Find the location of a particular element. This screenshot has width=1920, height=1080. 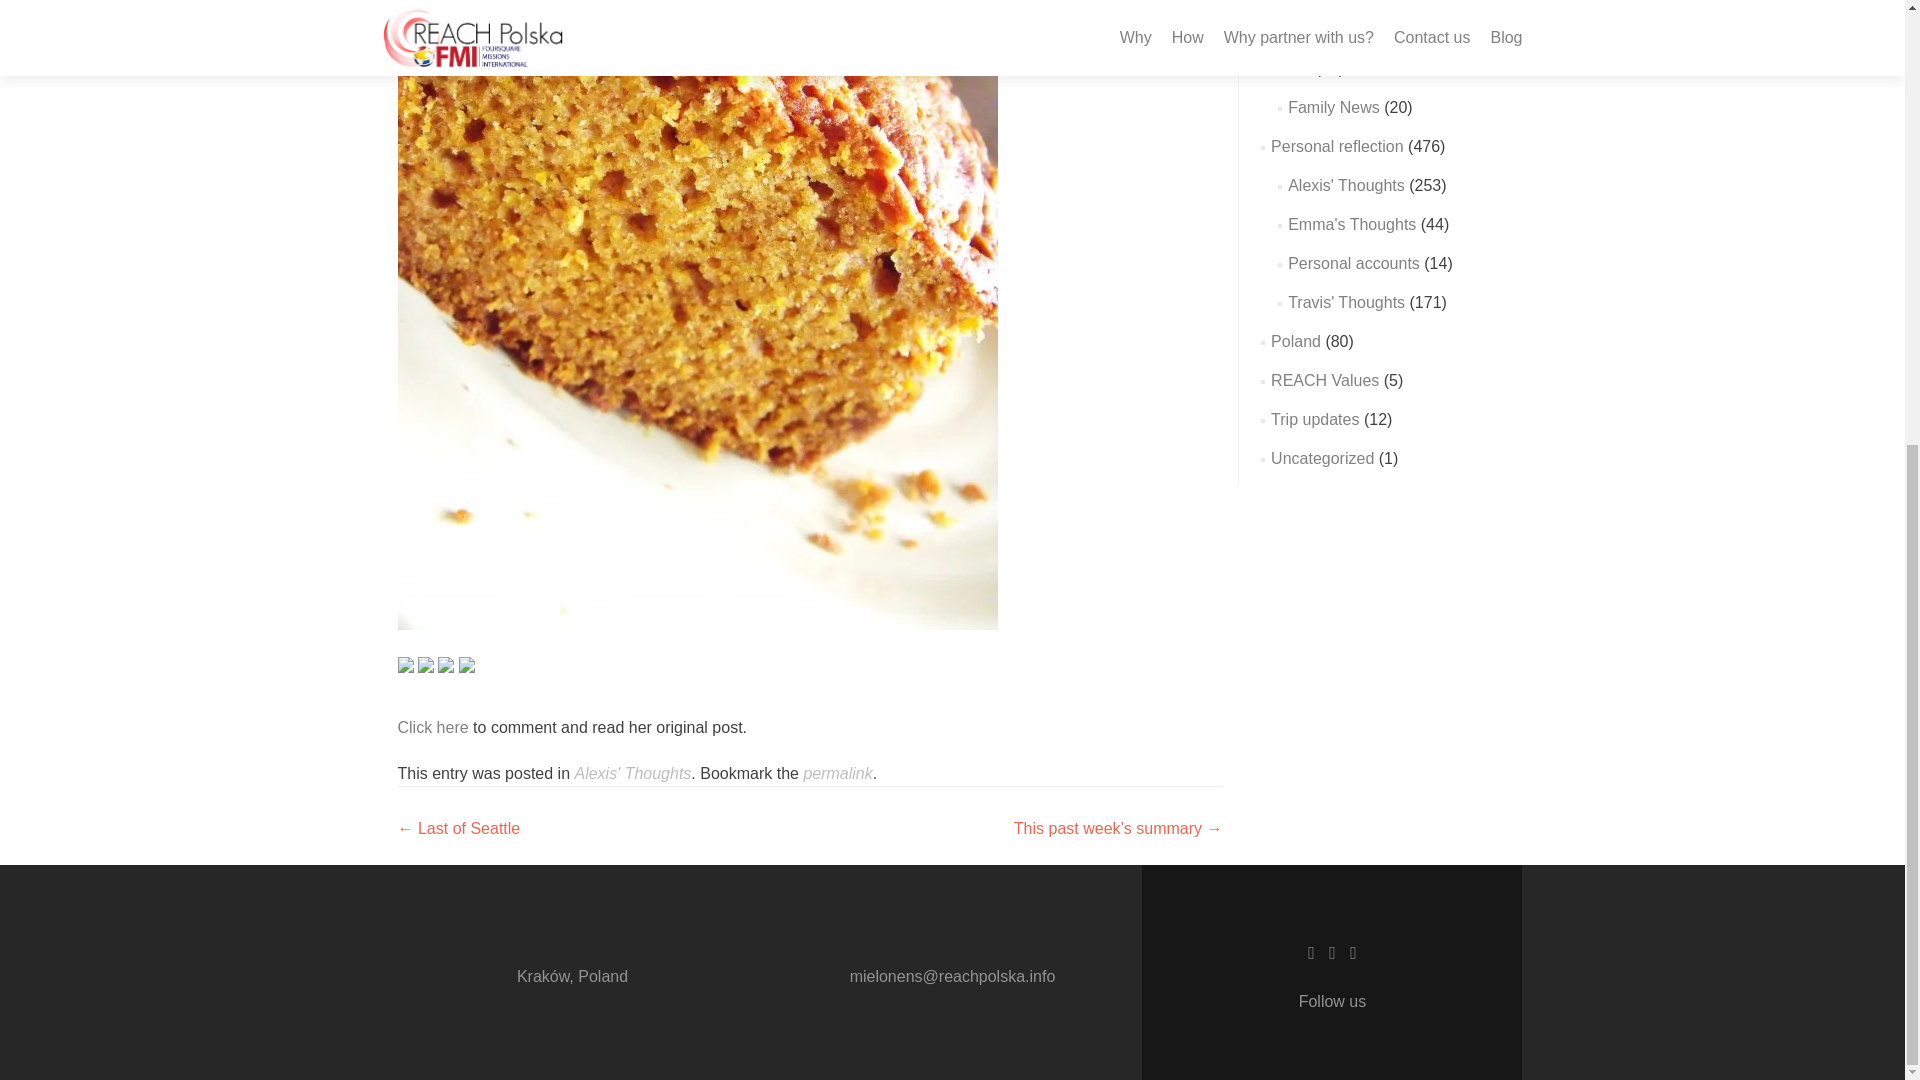

permalink is located at coordinates (836, 772).